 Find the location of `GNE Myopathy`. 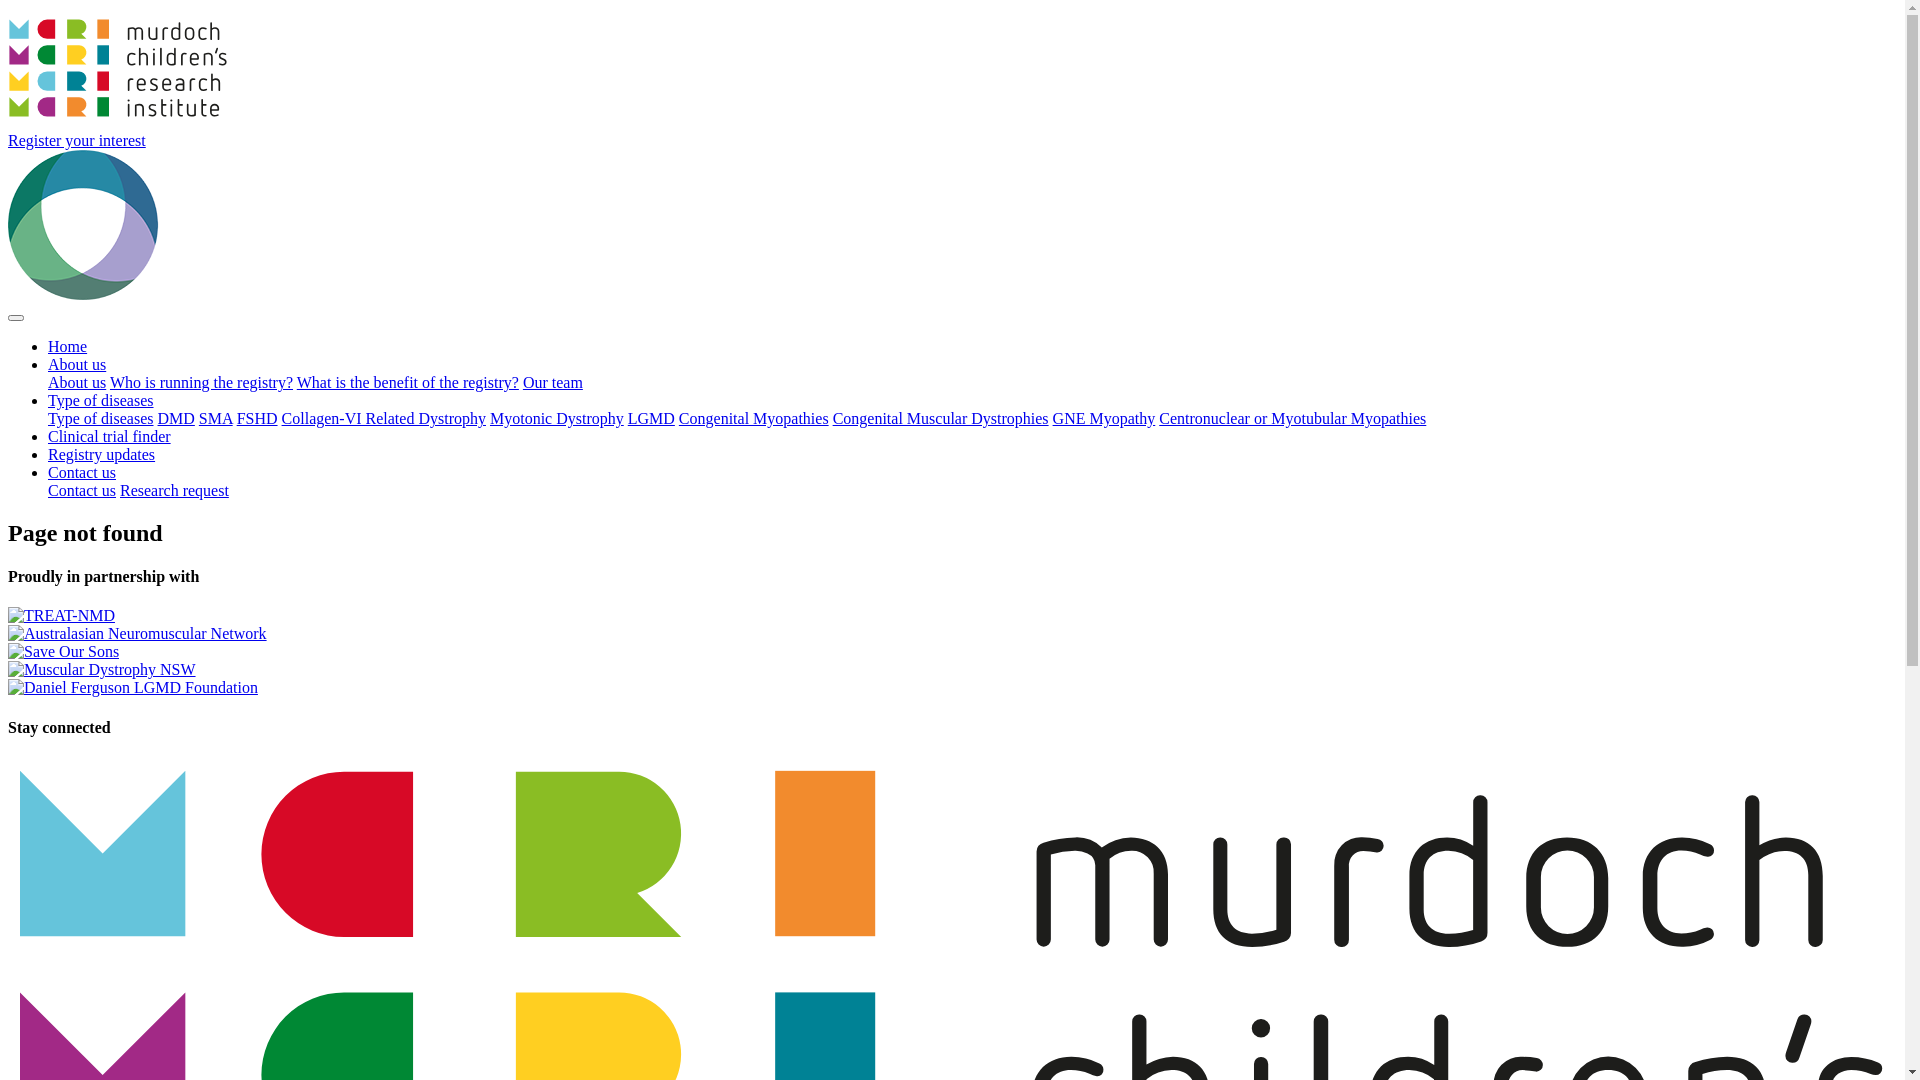

GNE Myopathy is located at coordinates (1104, 418).